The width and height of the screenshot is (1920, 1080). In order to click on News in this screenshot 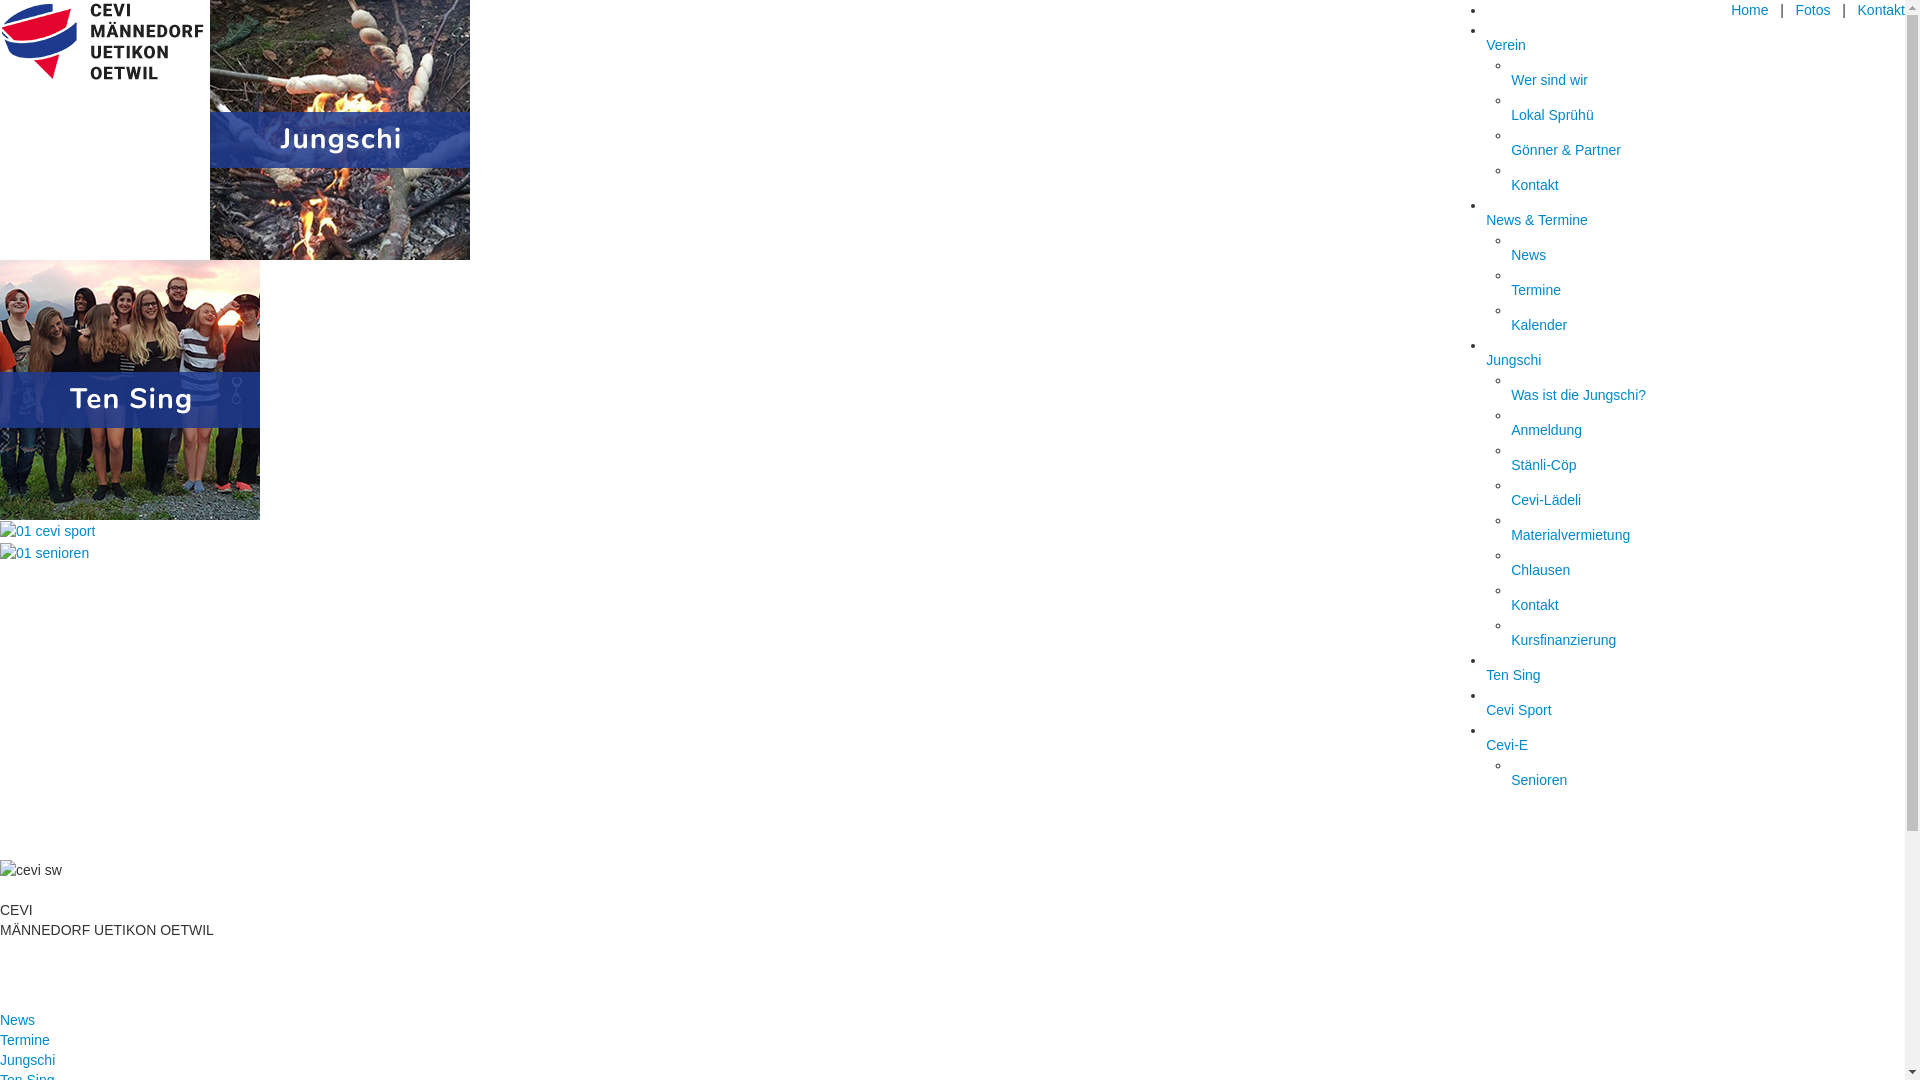, I will do `click(1621, 257)`.